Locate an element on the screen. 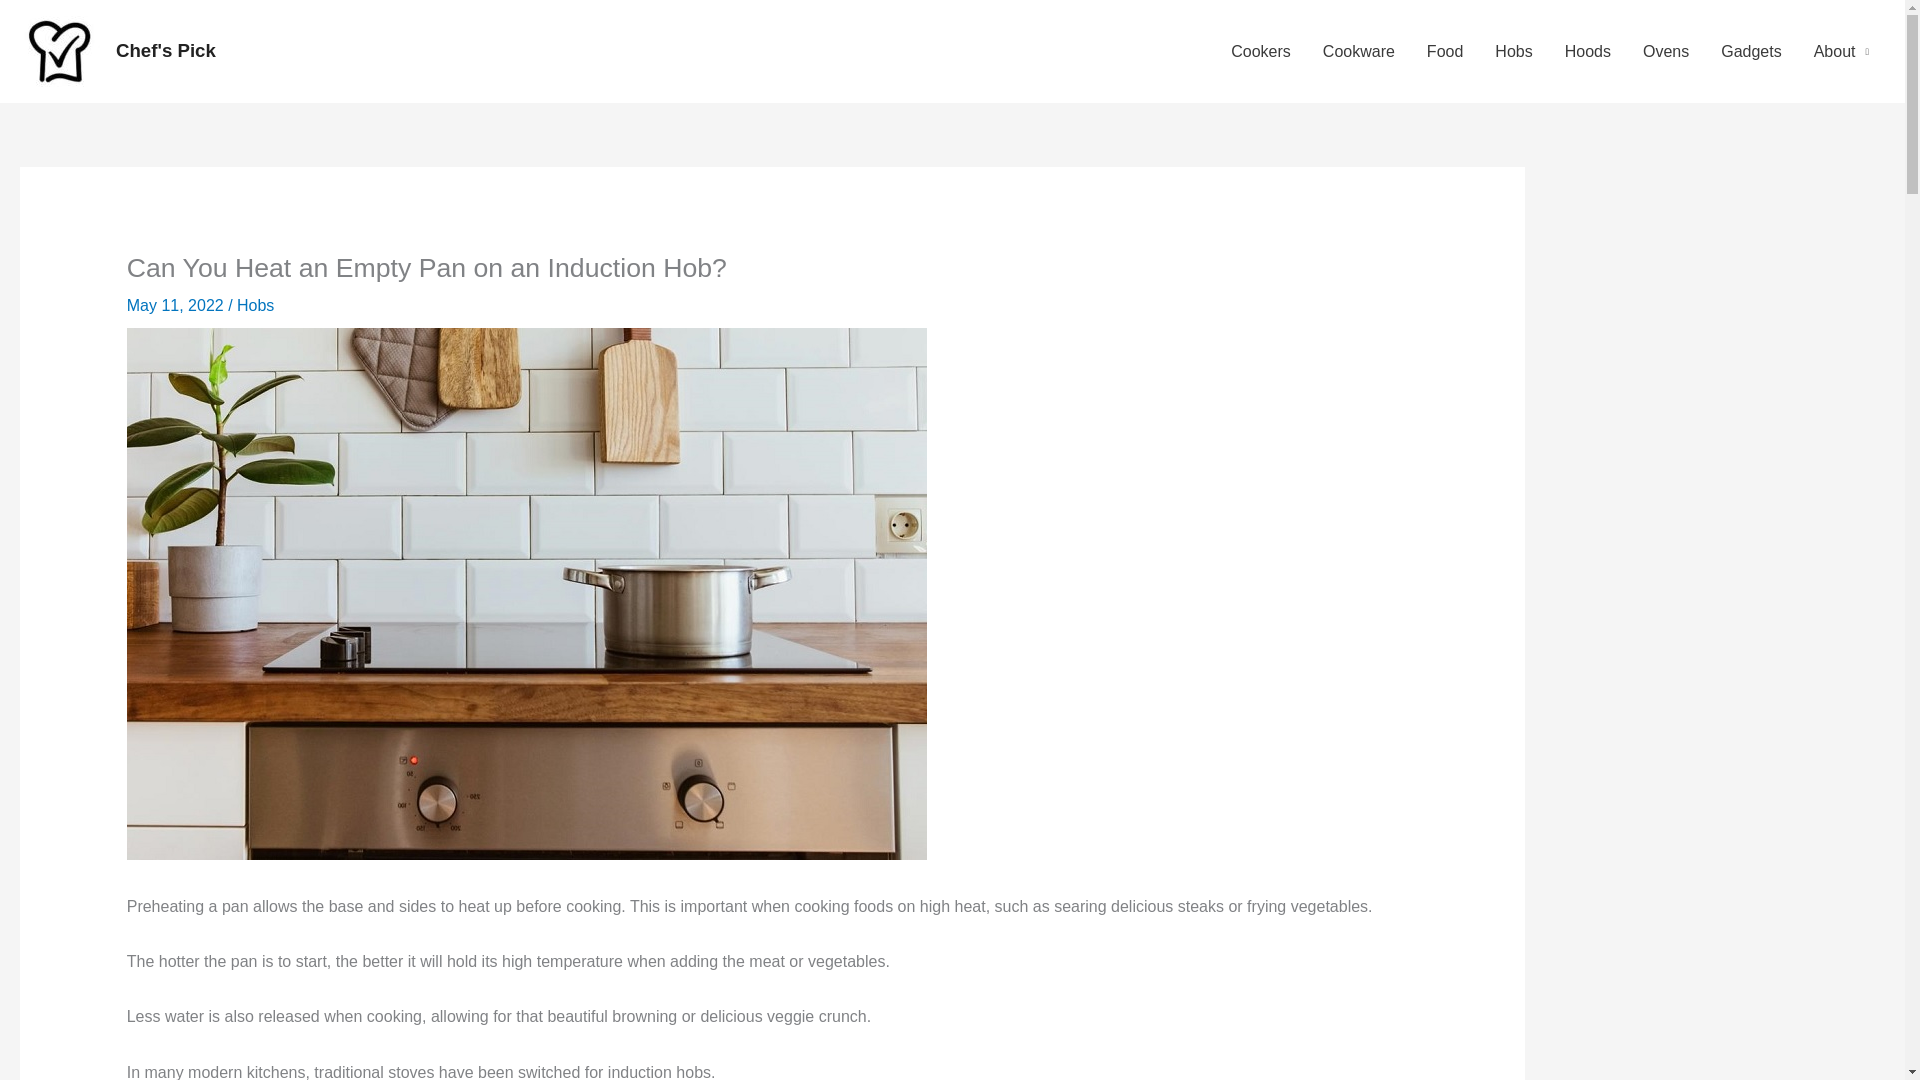  About is located at coordinates (1841, 52).